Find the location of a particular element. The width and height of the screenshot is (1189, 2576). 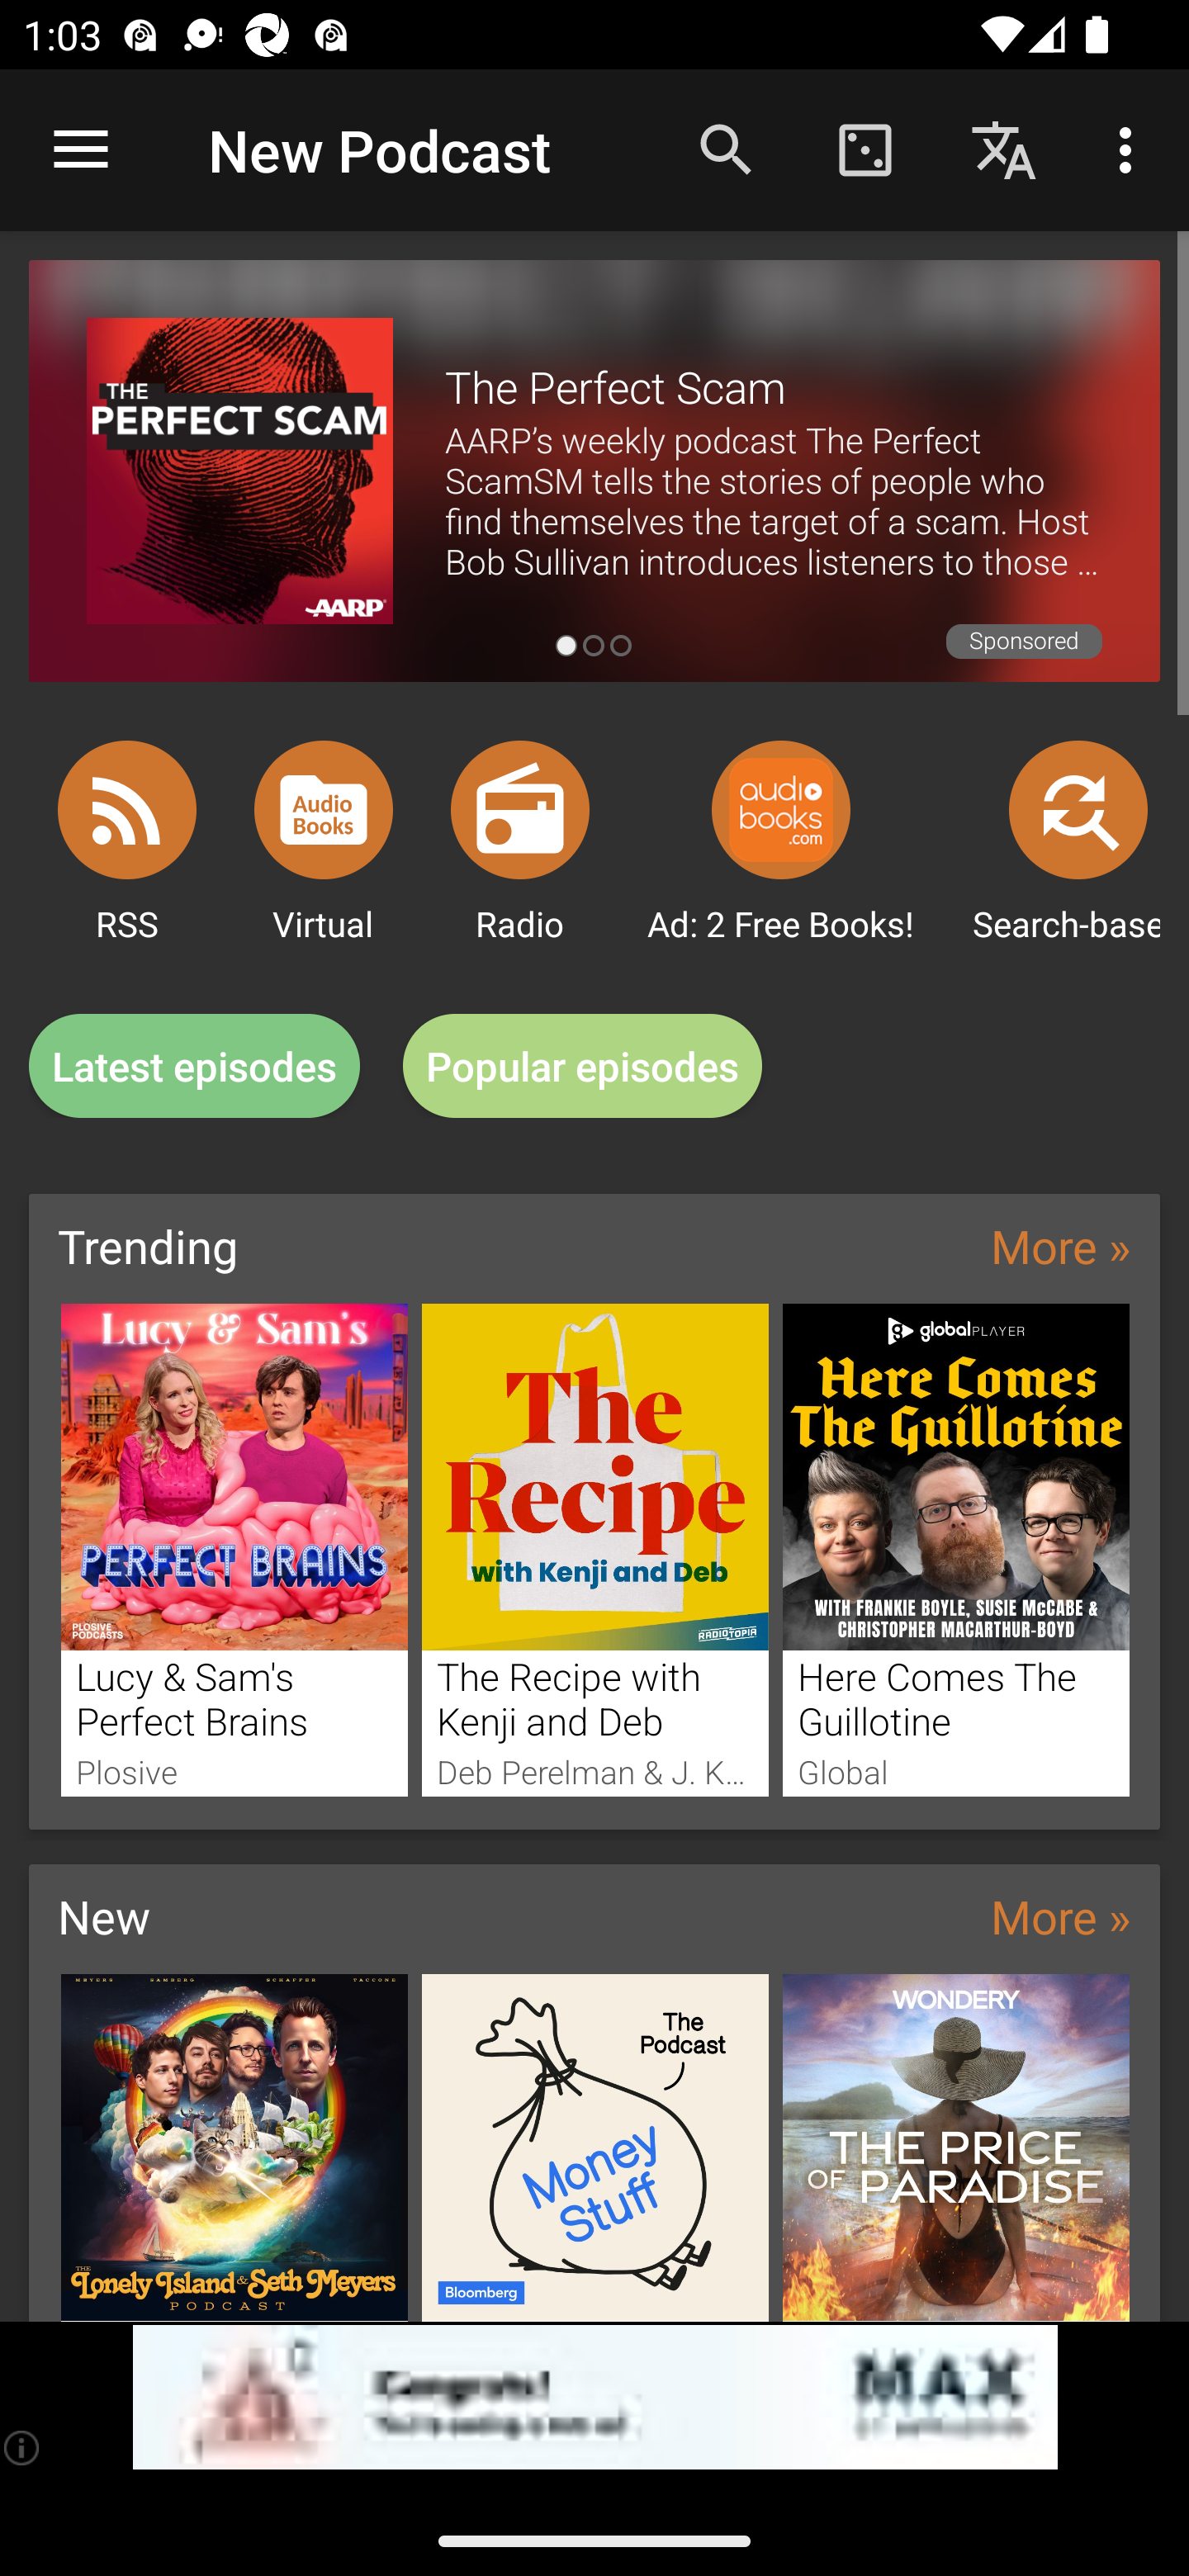

Latest episodes is located at coordinates (194, 1067).